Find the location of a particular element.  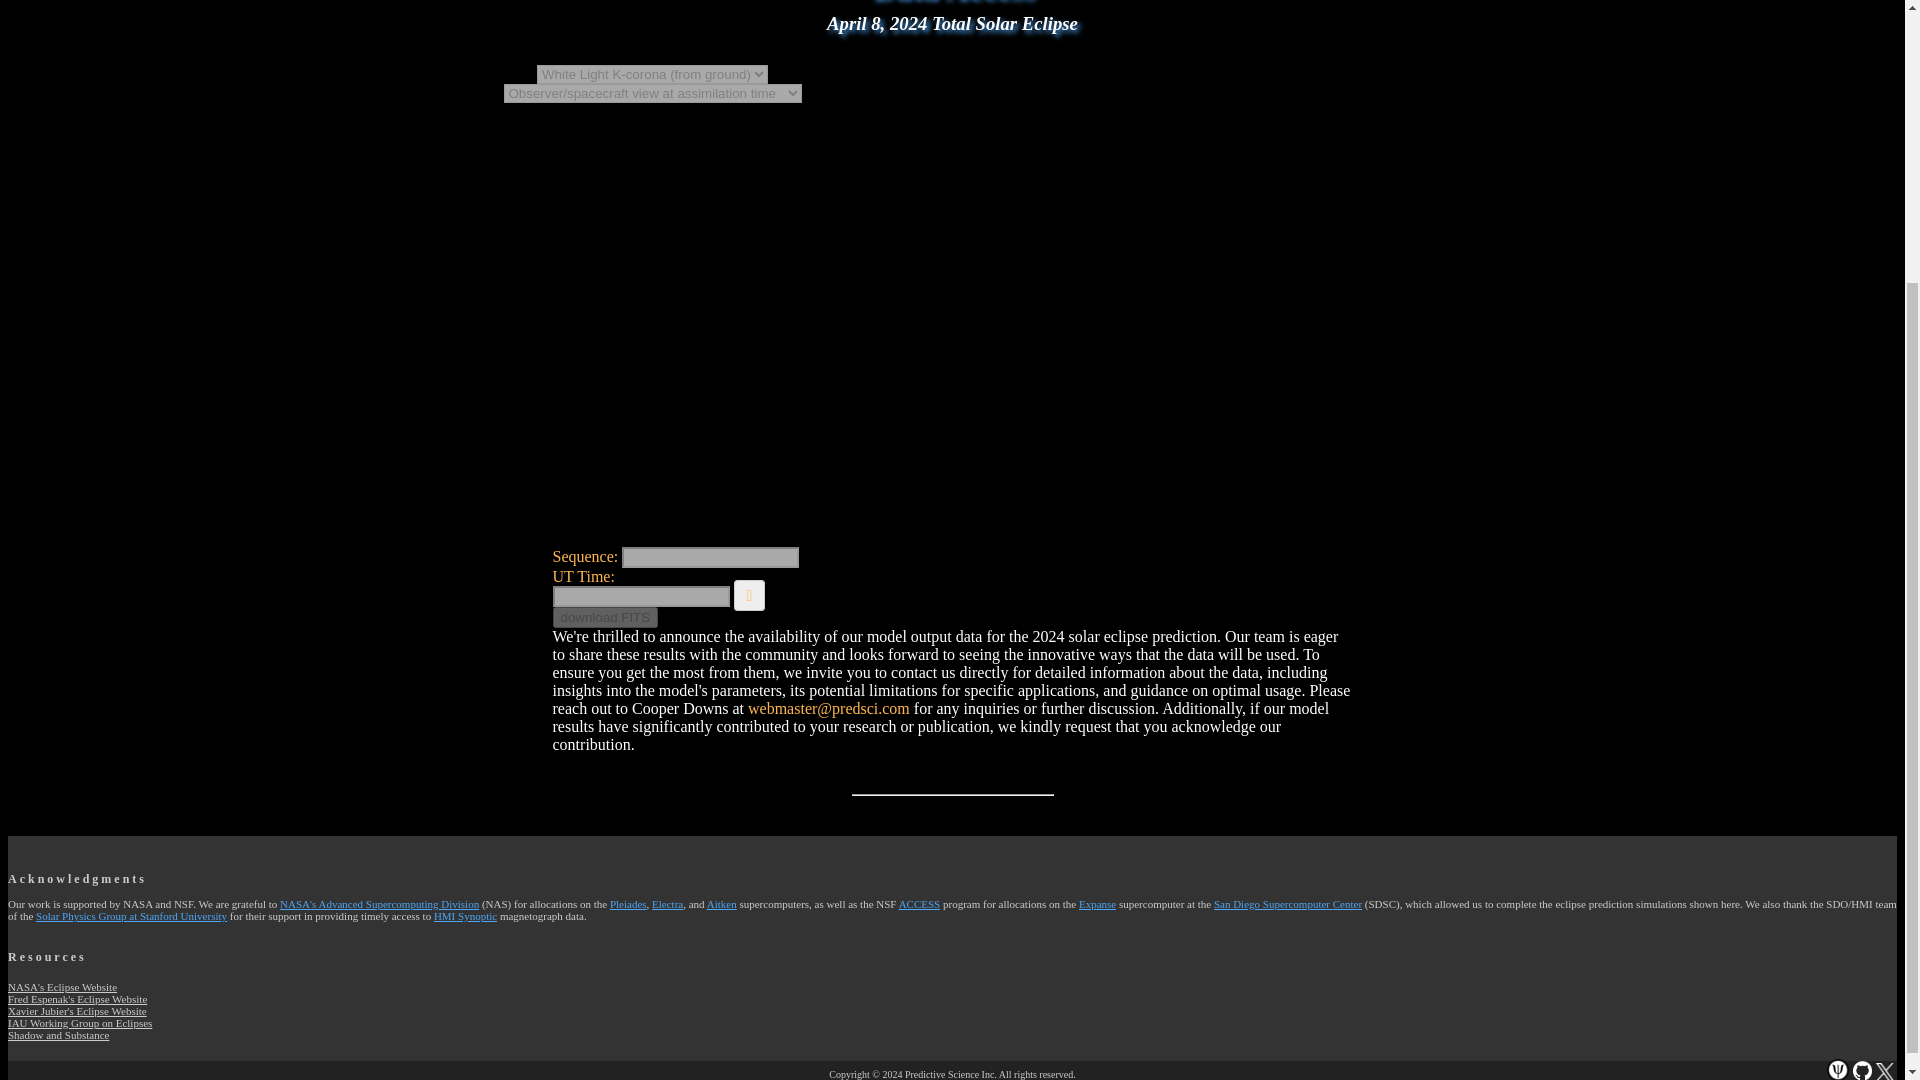

Aitken is located at coordinates (722, 904).